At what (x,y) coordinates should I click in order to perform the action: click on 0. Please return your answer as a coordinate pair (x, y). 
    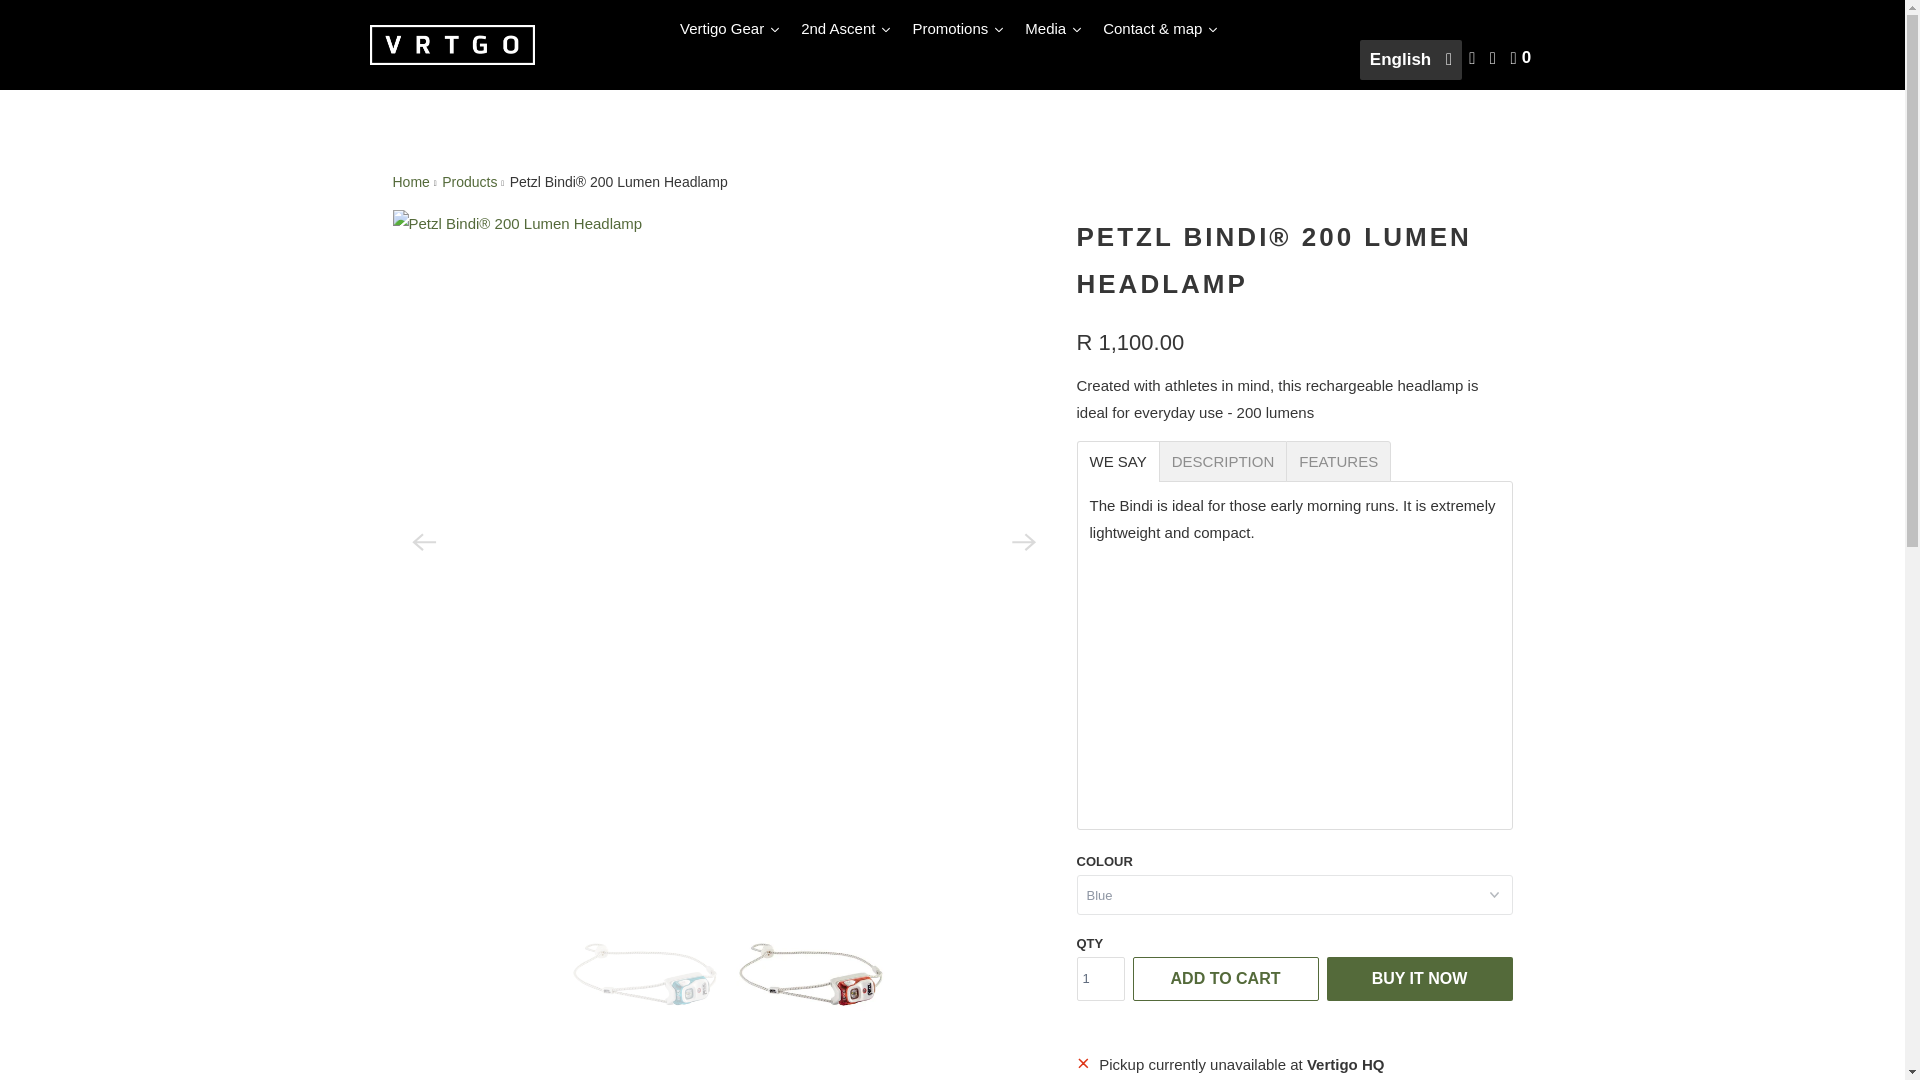
    Looking at the image, I should click on (1522, 58).